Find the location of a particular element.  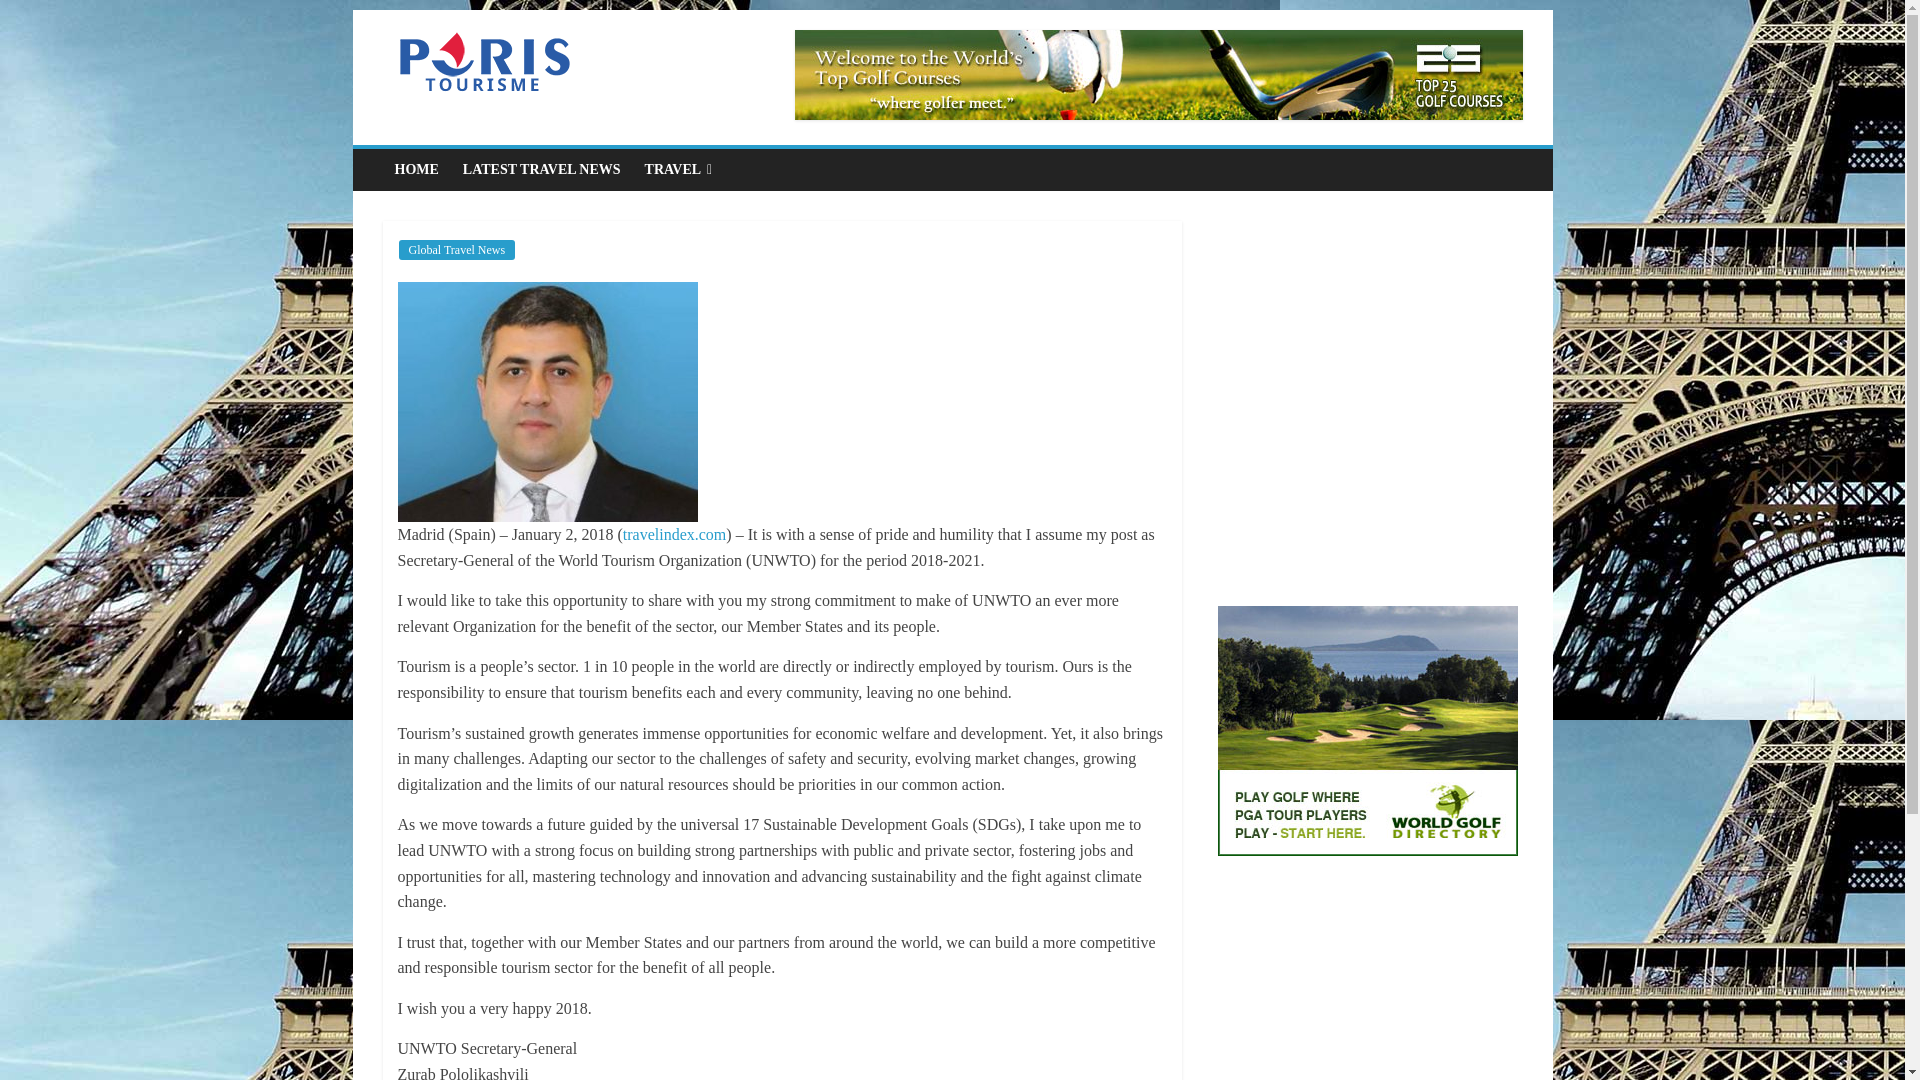

HOME is located at coordinates (416, 170).